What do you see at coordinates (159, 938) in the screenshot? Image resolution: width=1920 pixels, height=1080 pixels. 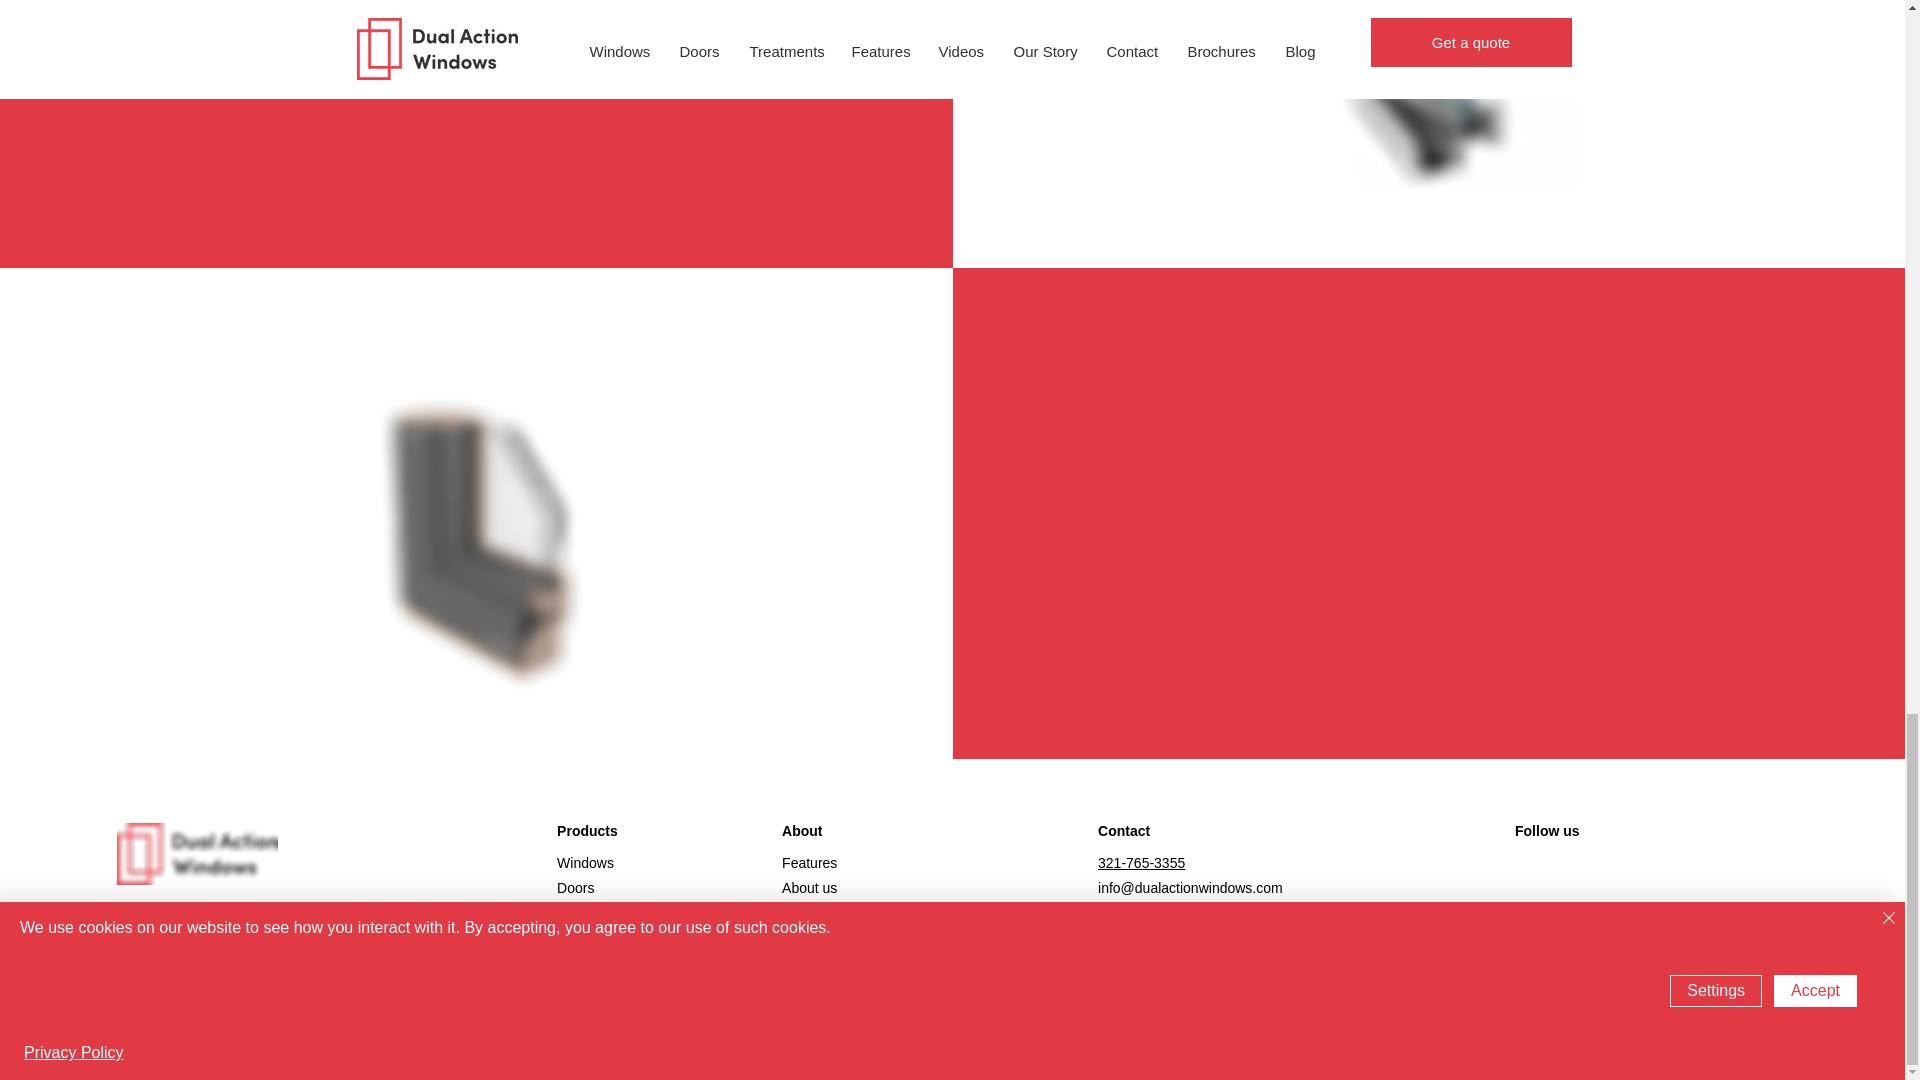 I see `Privacy Policy` at bounding box center [159, 938].